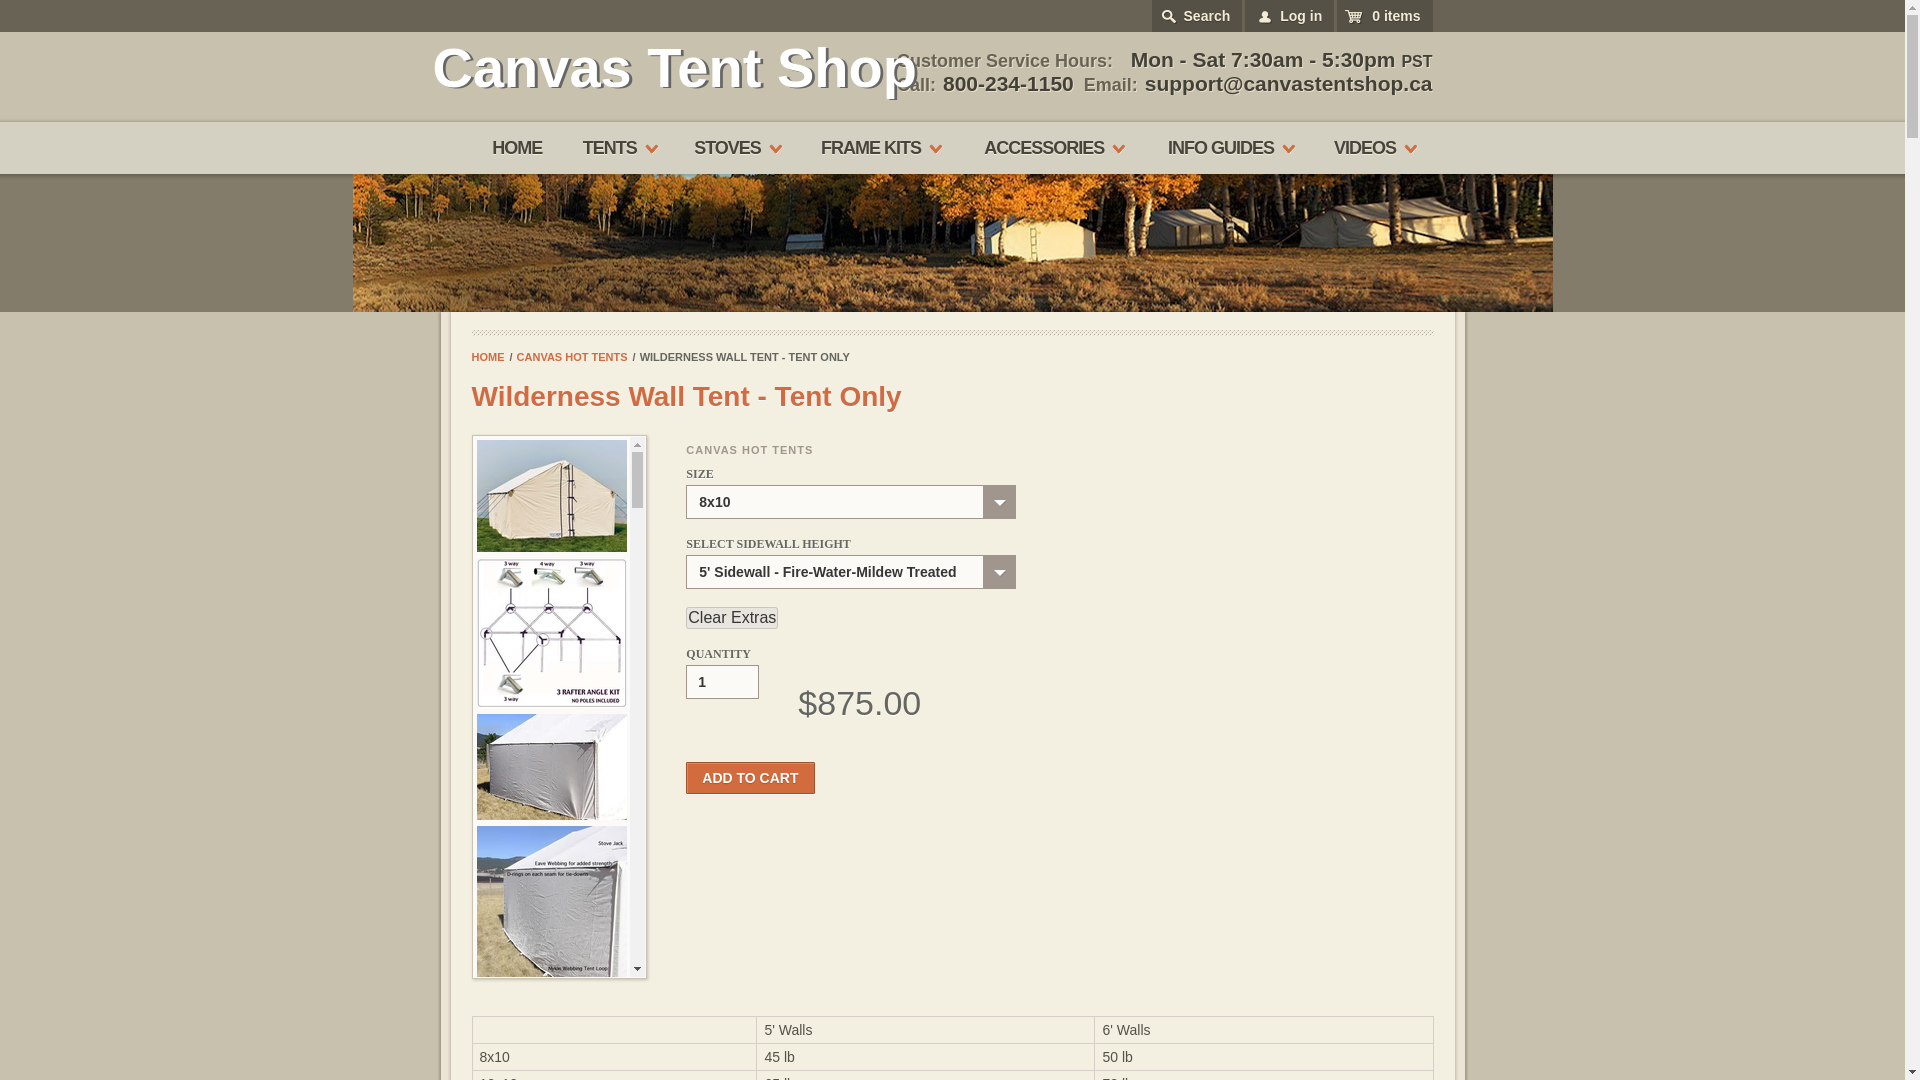  What do you see at coordinates (516, 148) in the screenshot?
I see `HOME` at bounding box center [516, 148].